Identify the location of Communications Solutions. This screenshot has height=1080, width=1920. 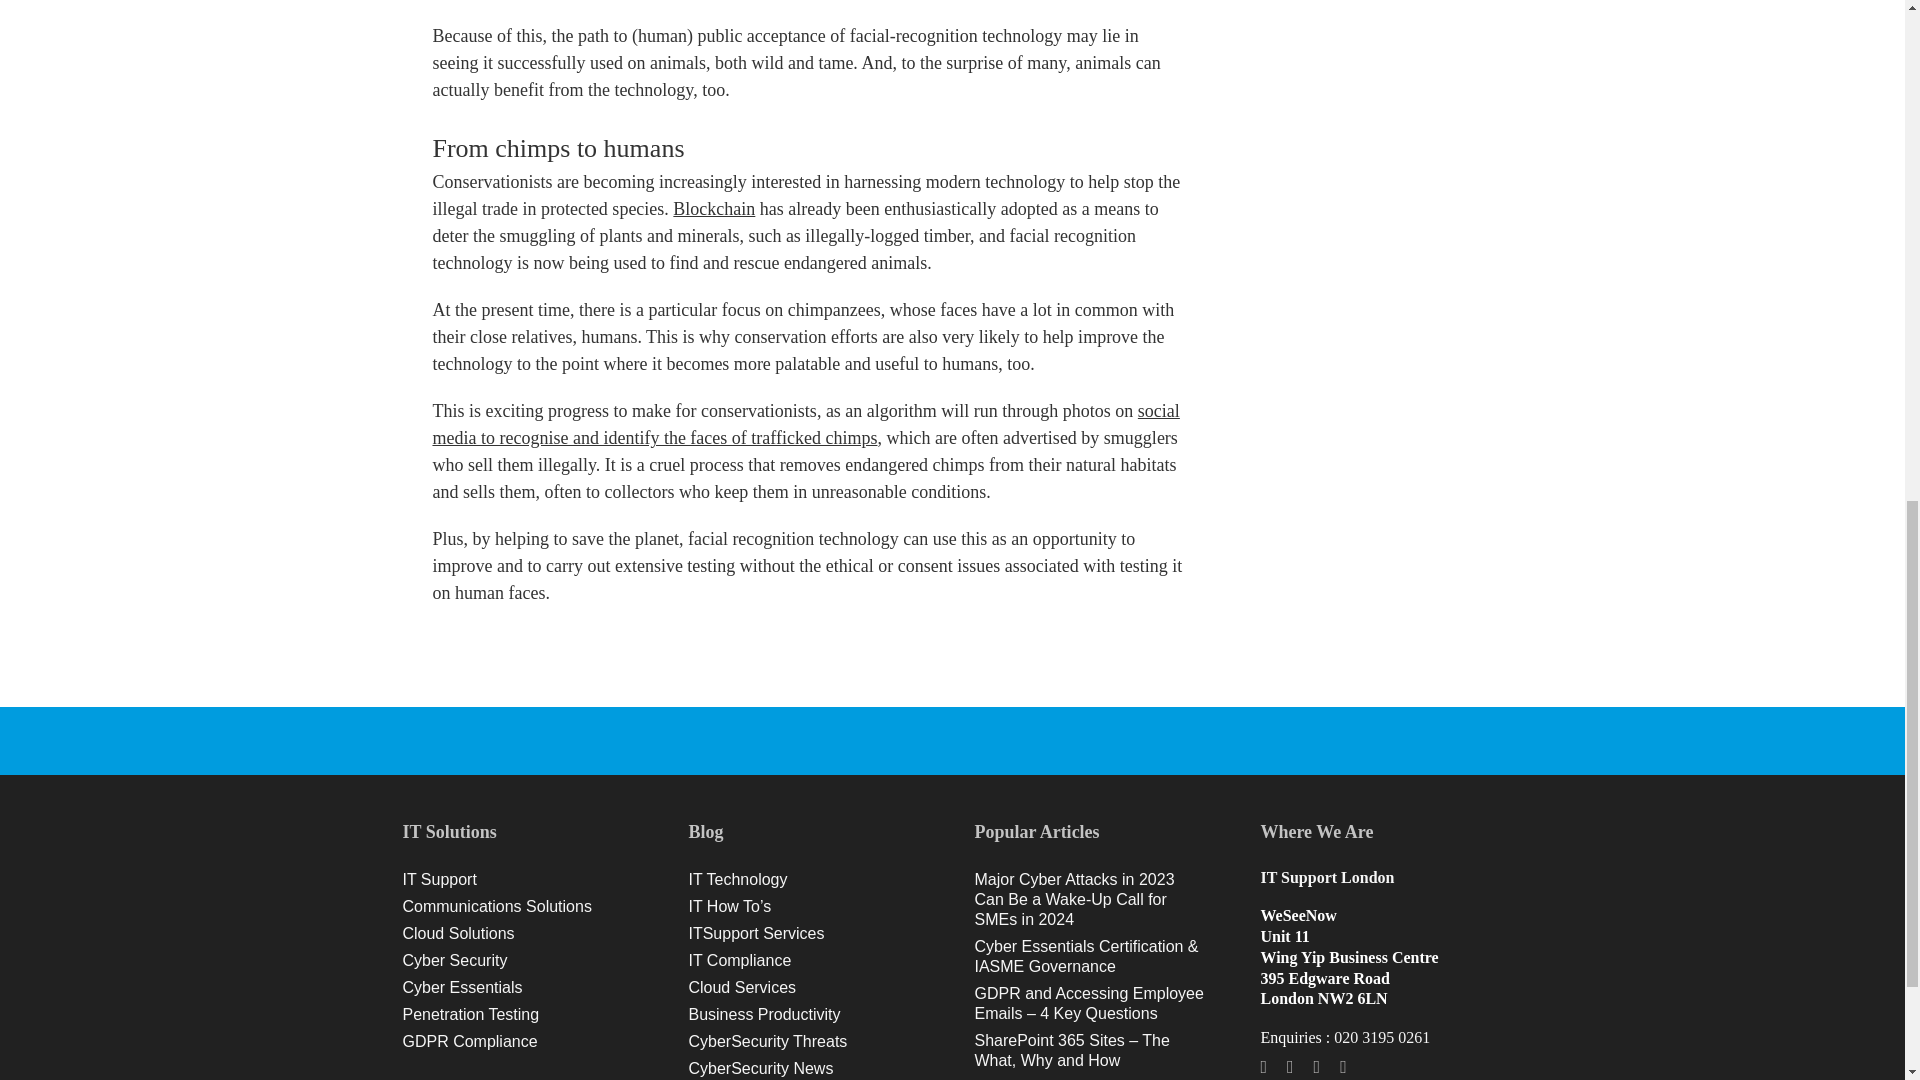
(522, 908).